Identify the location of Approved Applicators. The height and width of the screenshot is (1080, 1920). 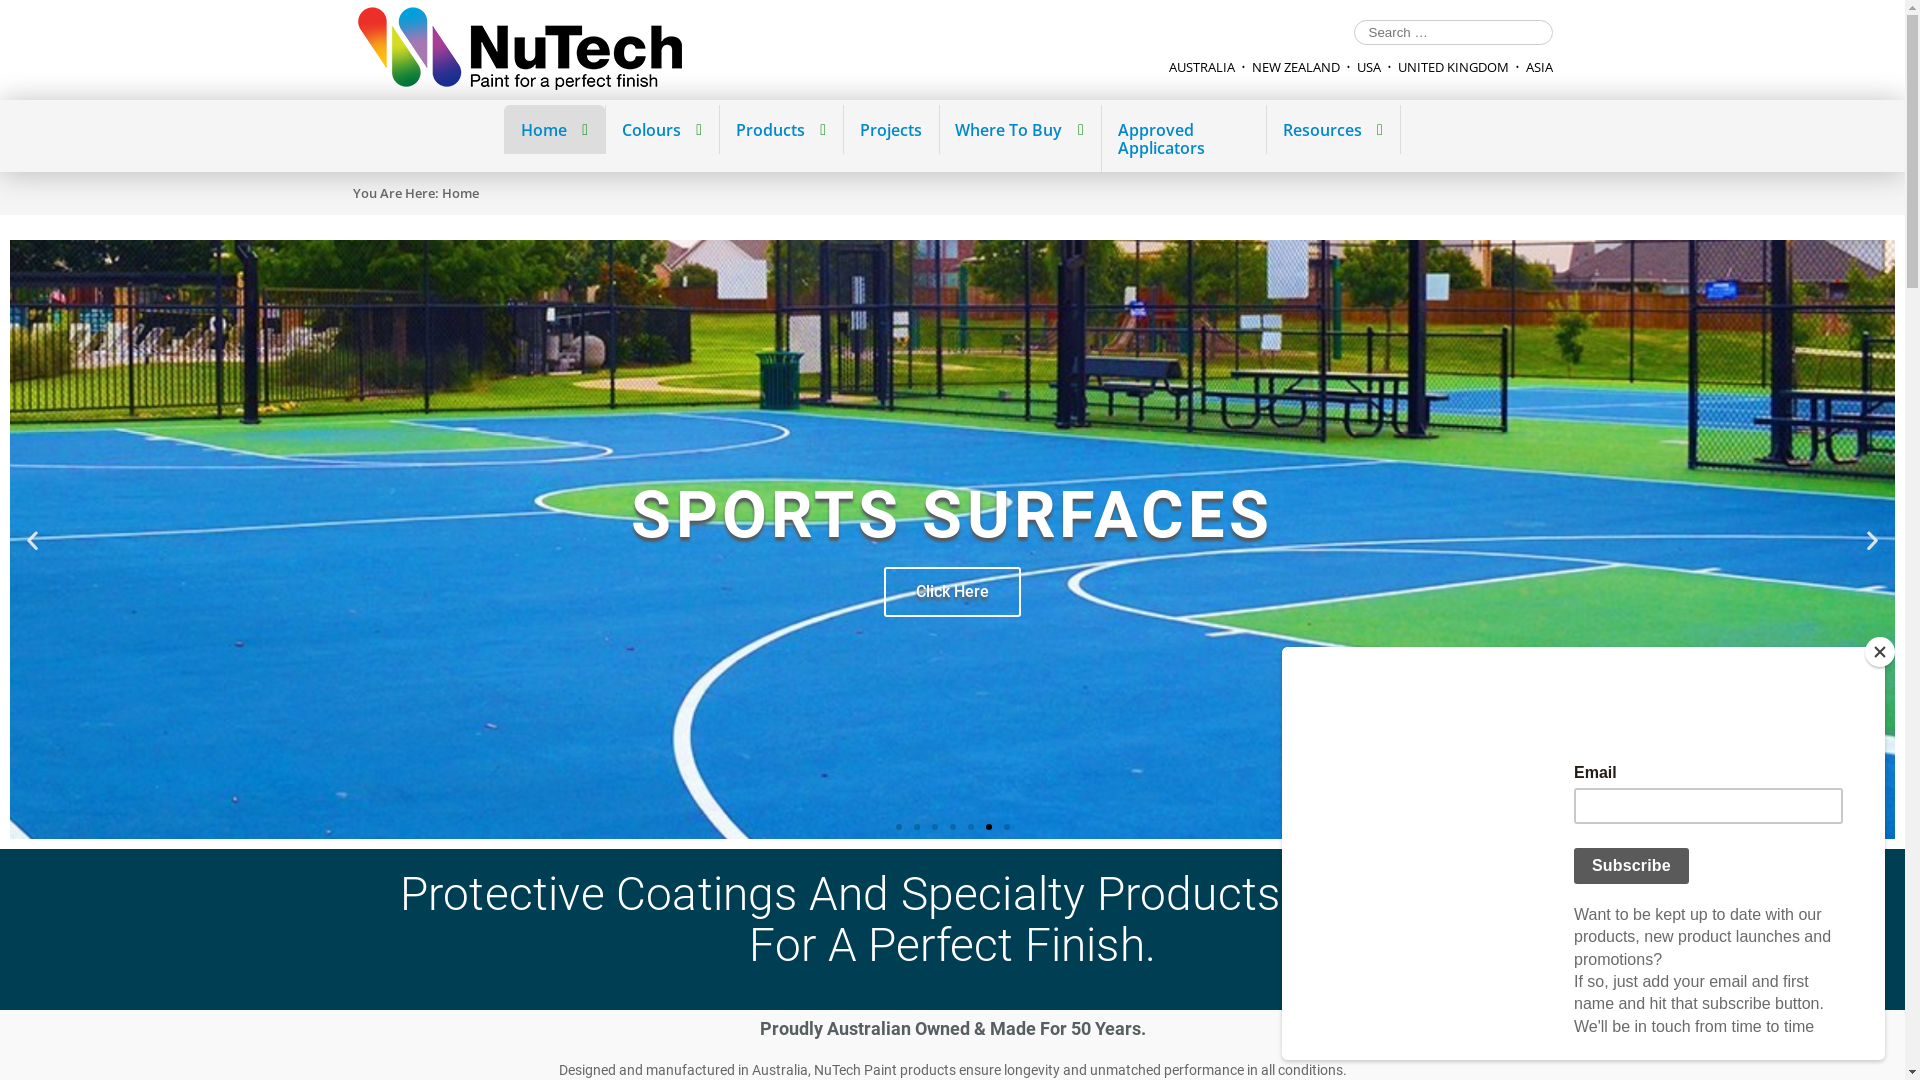
(1183, 138).